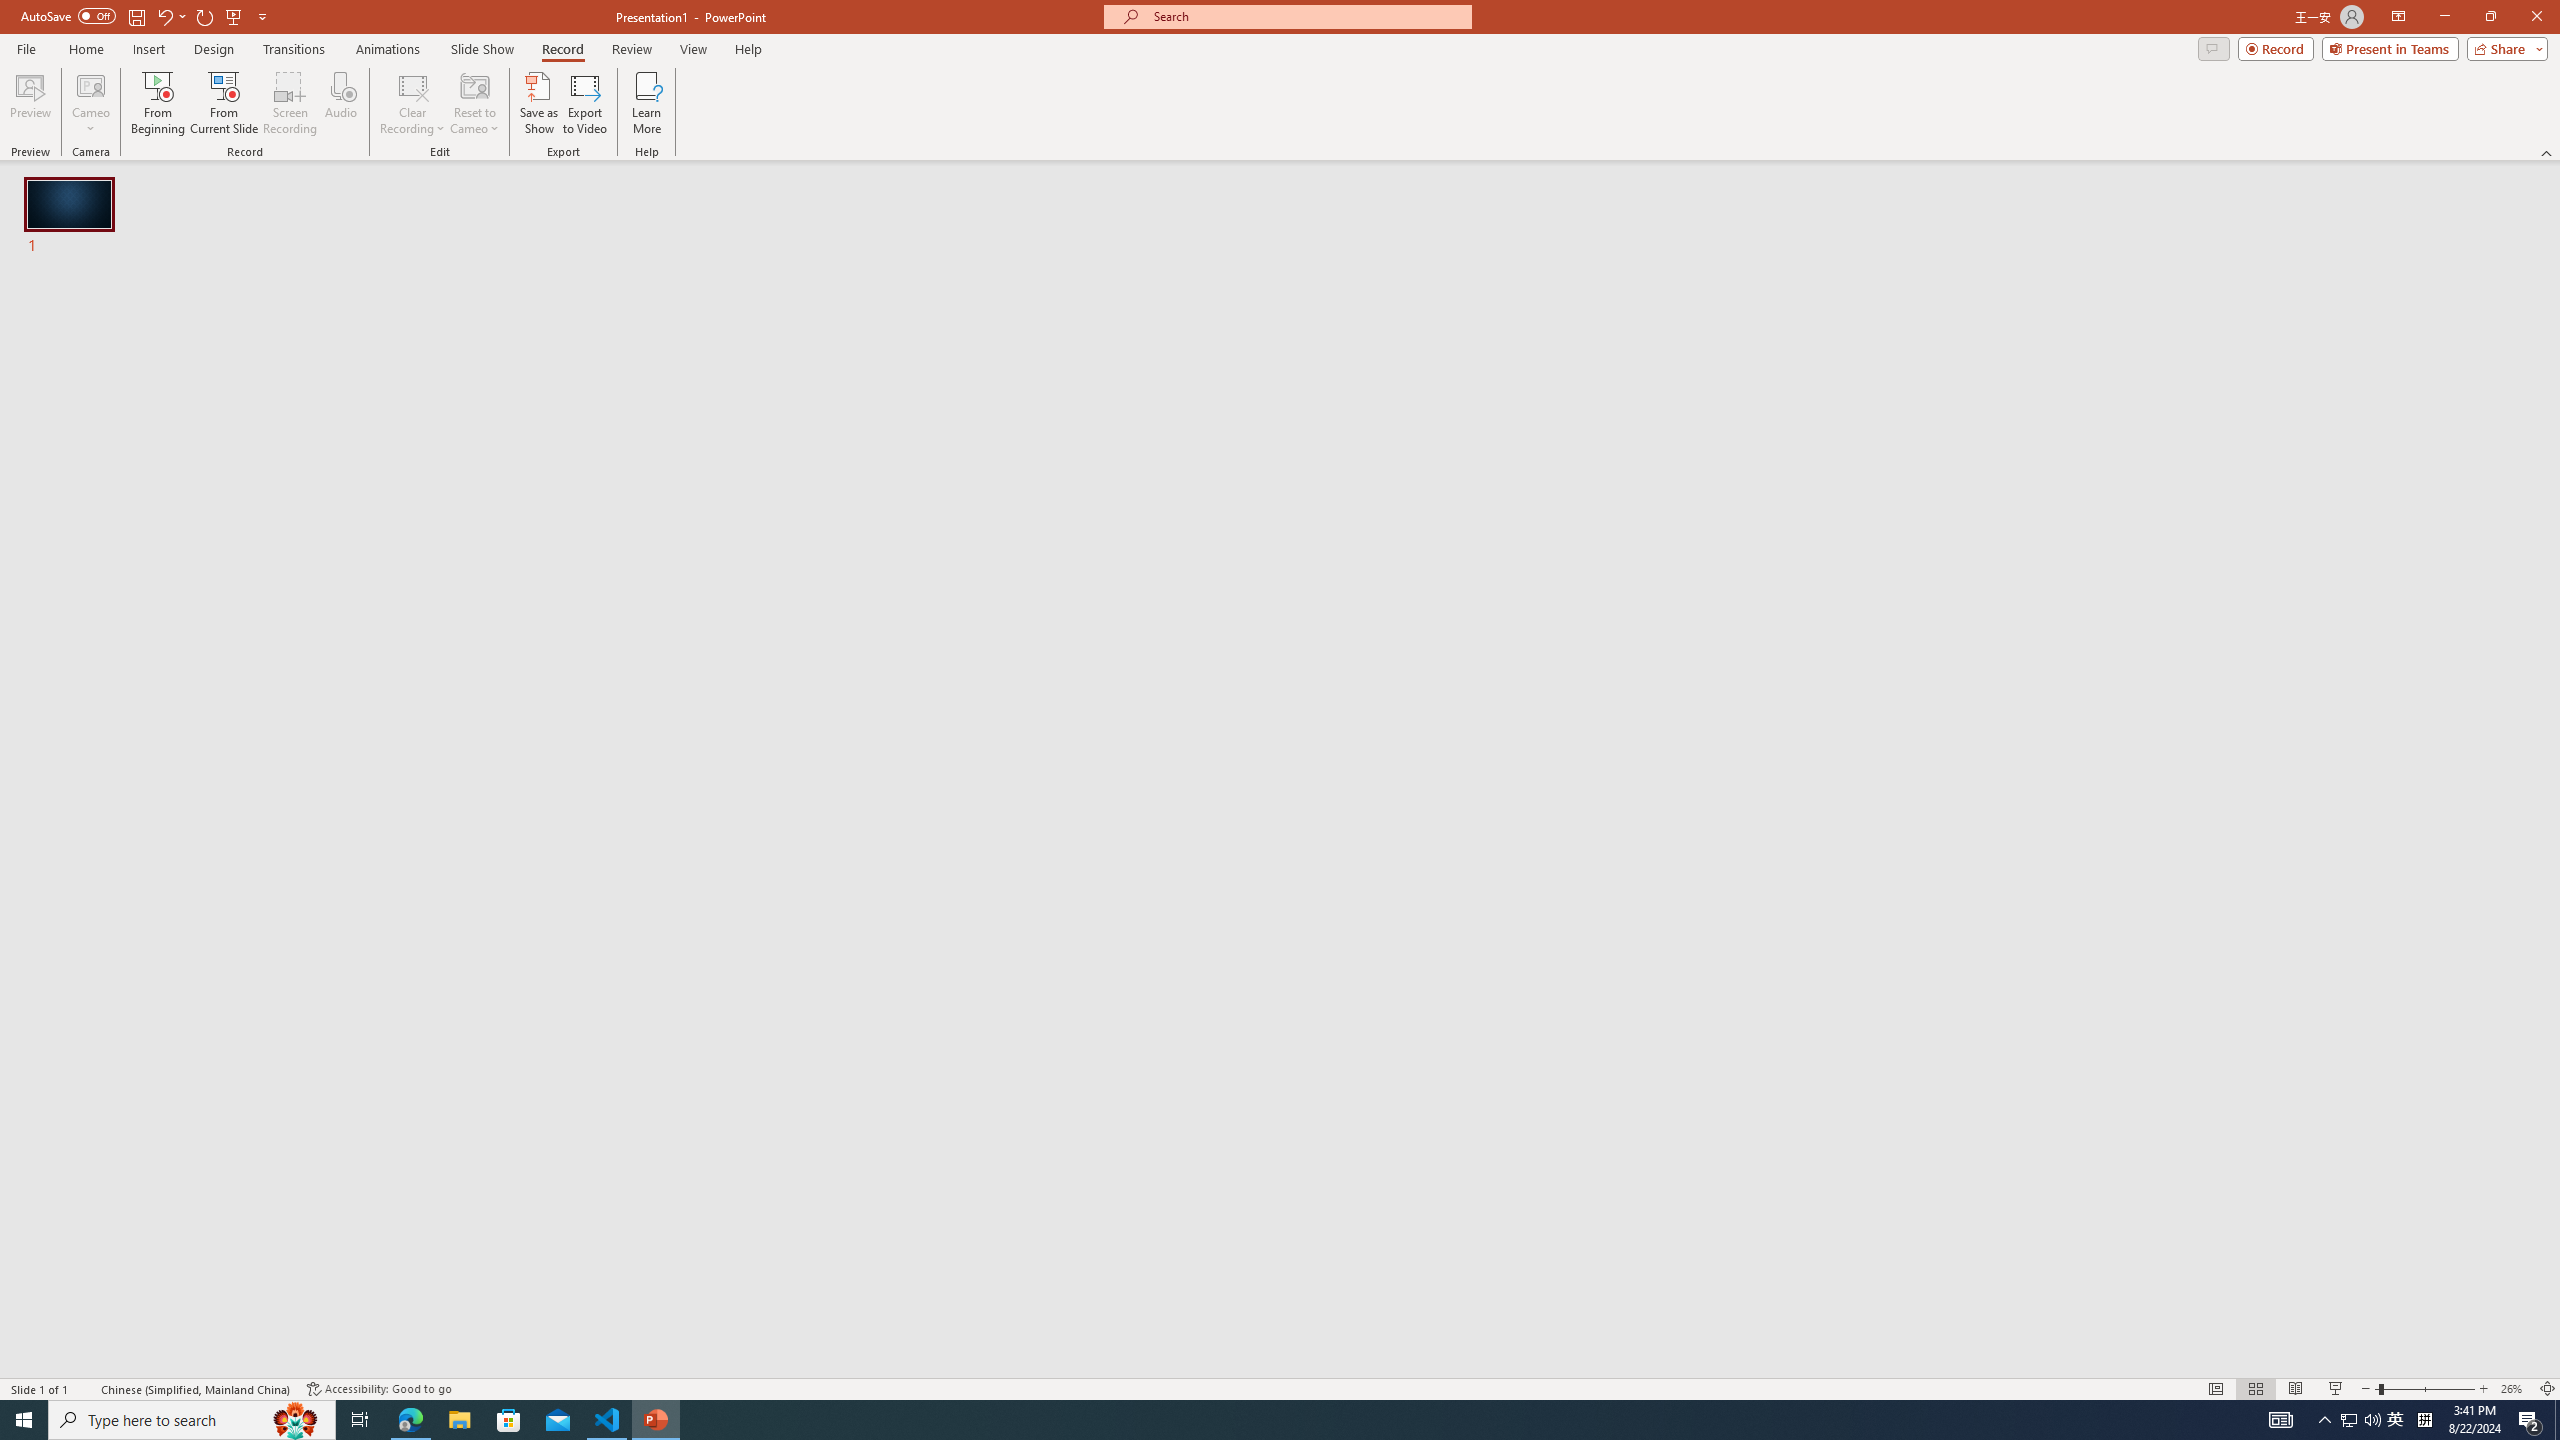  I want to click on Class: MsoCommandBar, so click(1280, 1388).